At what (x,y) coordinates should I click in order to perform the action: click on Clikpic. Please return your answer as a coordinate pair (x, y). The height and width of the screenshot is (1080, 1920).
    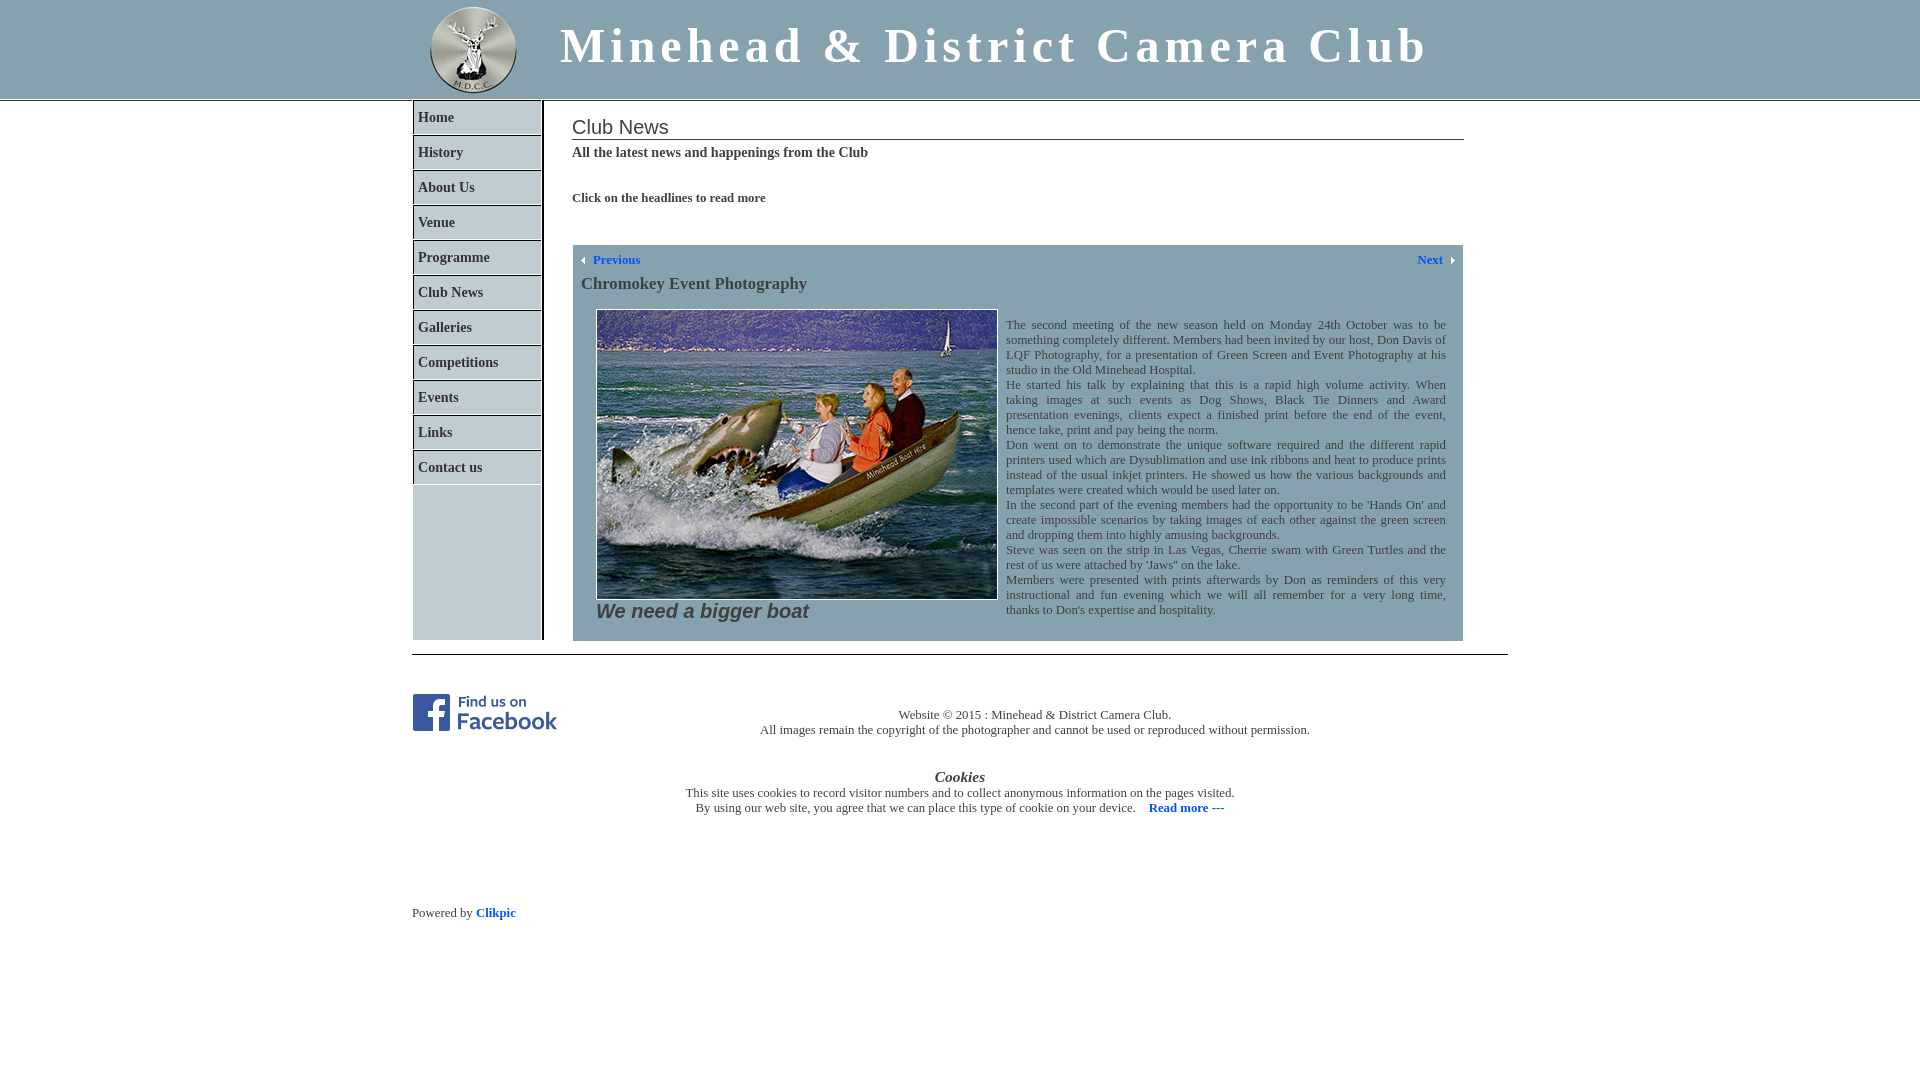
    Looking at the image, I should click on (496, 913).